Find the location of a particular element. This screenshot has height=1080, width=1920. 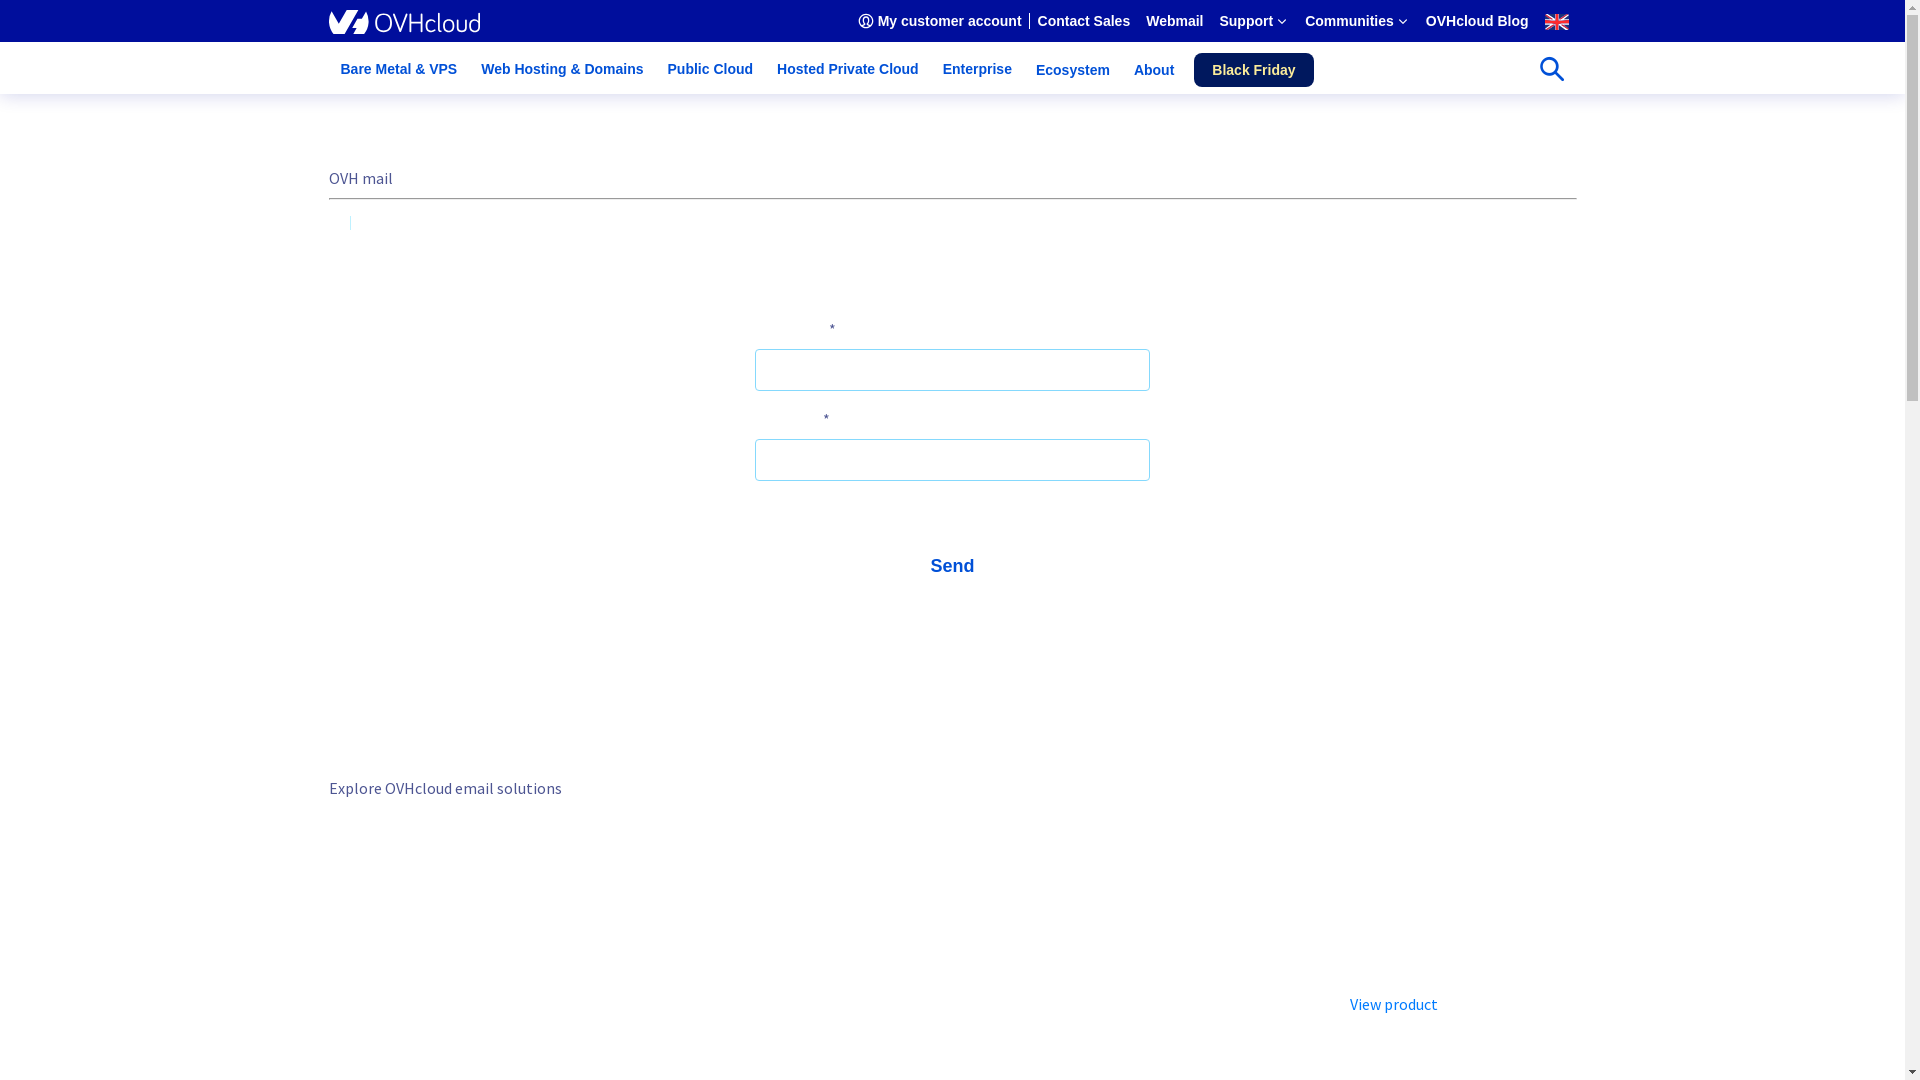

Webmail is located at coordinates (1174, 21).